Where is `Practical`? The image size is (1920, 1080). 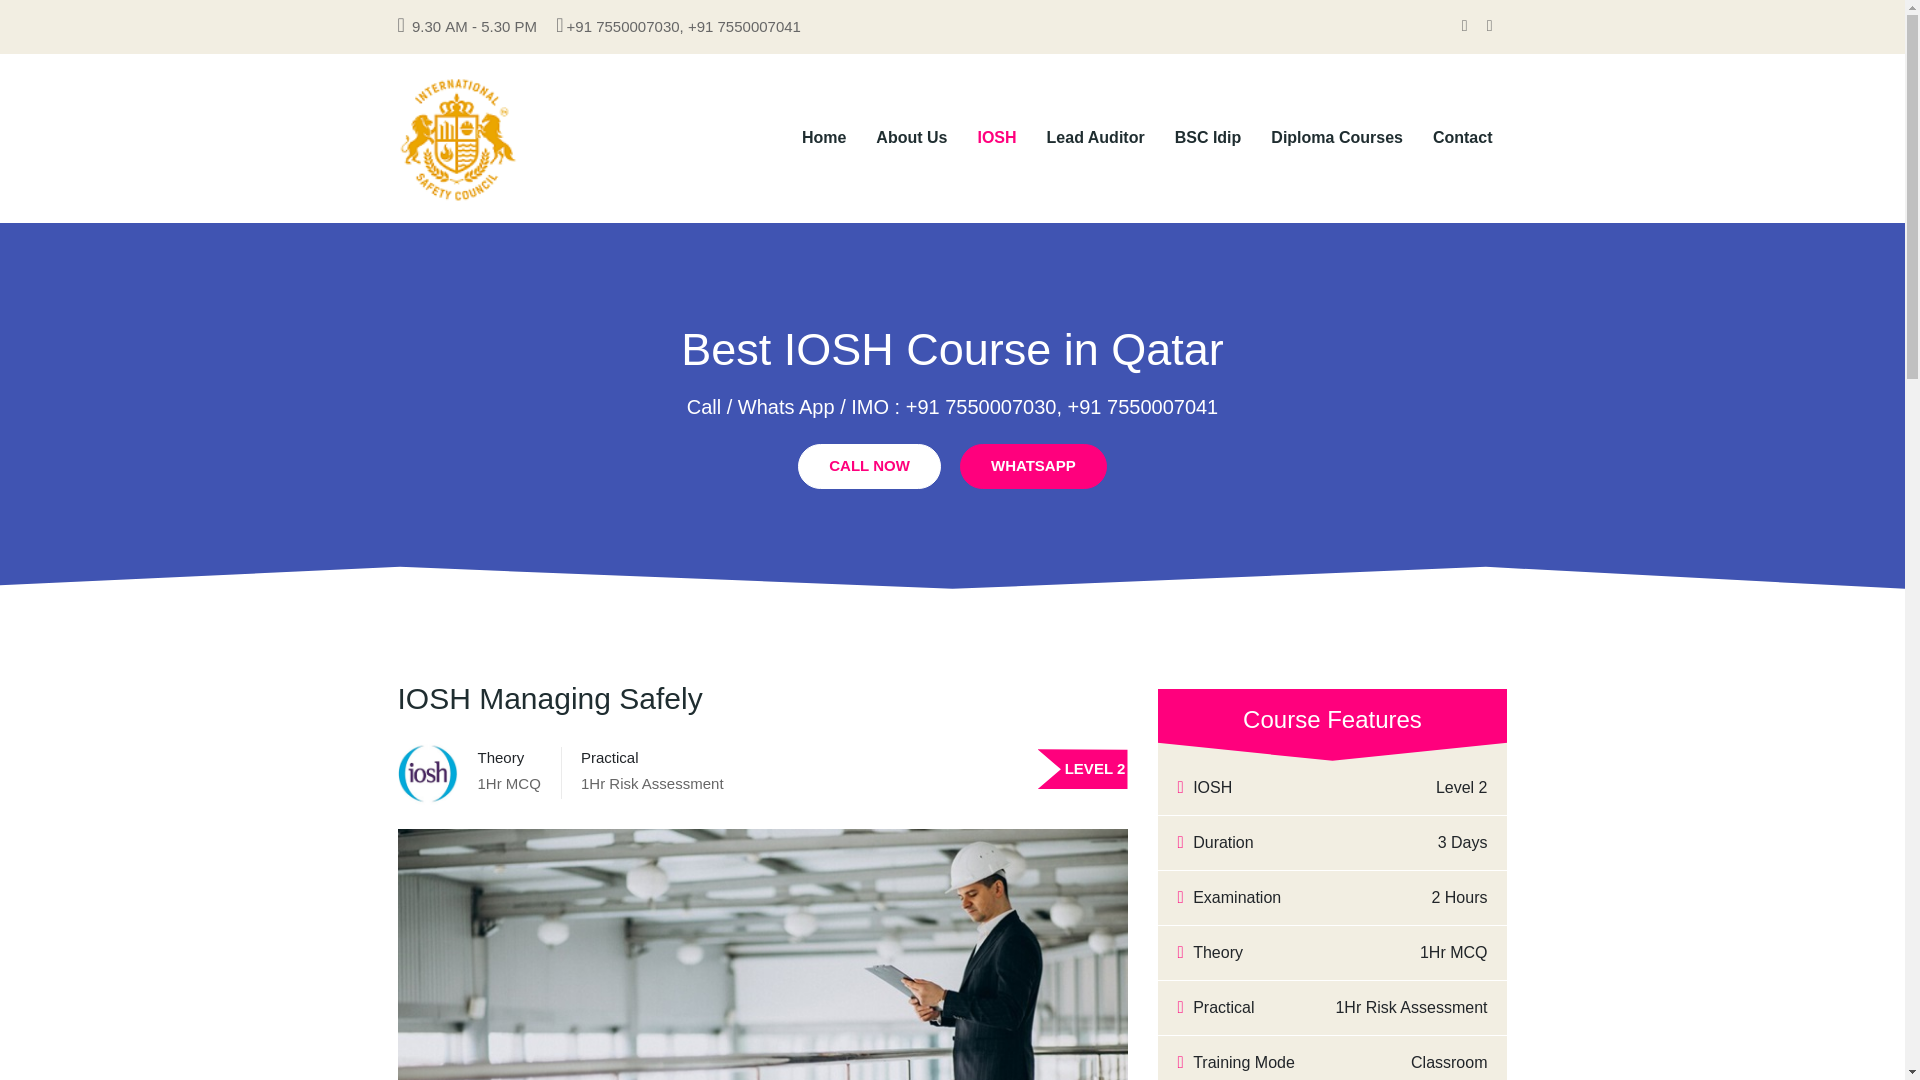 Practical is located at coordinates (610, 757).